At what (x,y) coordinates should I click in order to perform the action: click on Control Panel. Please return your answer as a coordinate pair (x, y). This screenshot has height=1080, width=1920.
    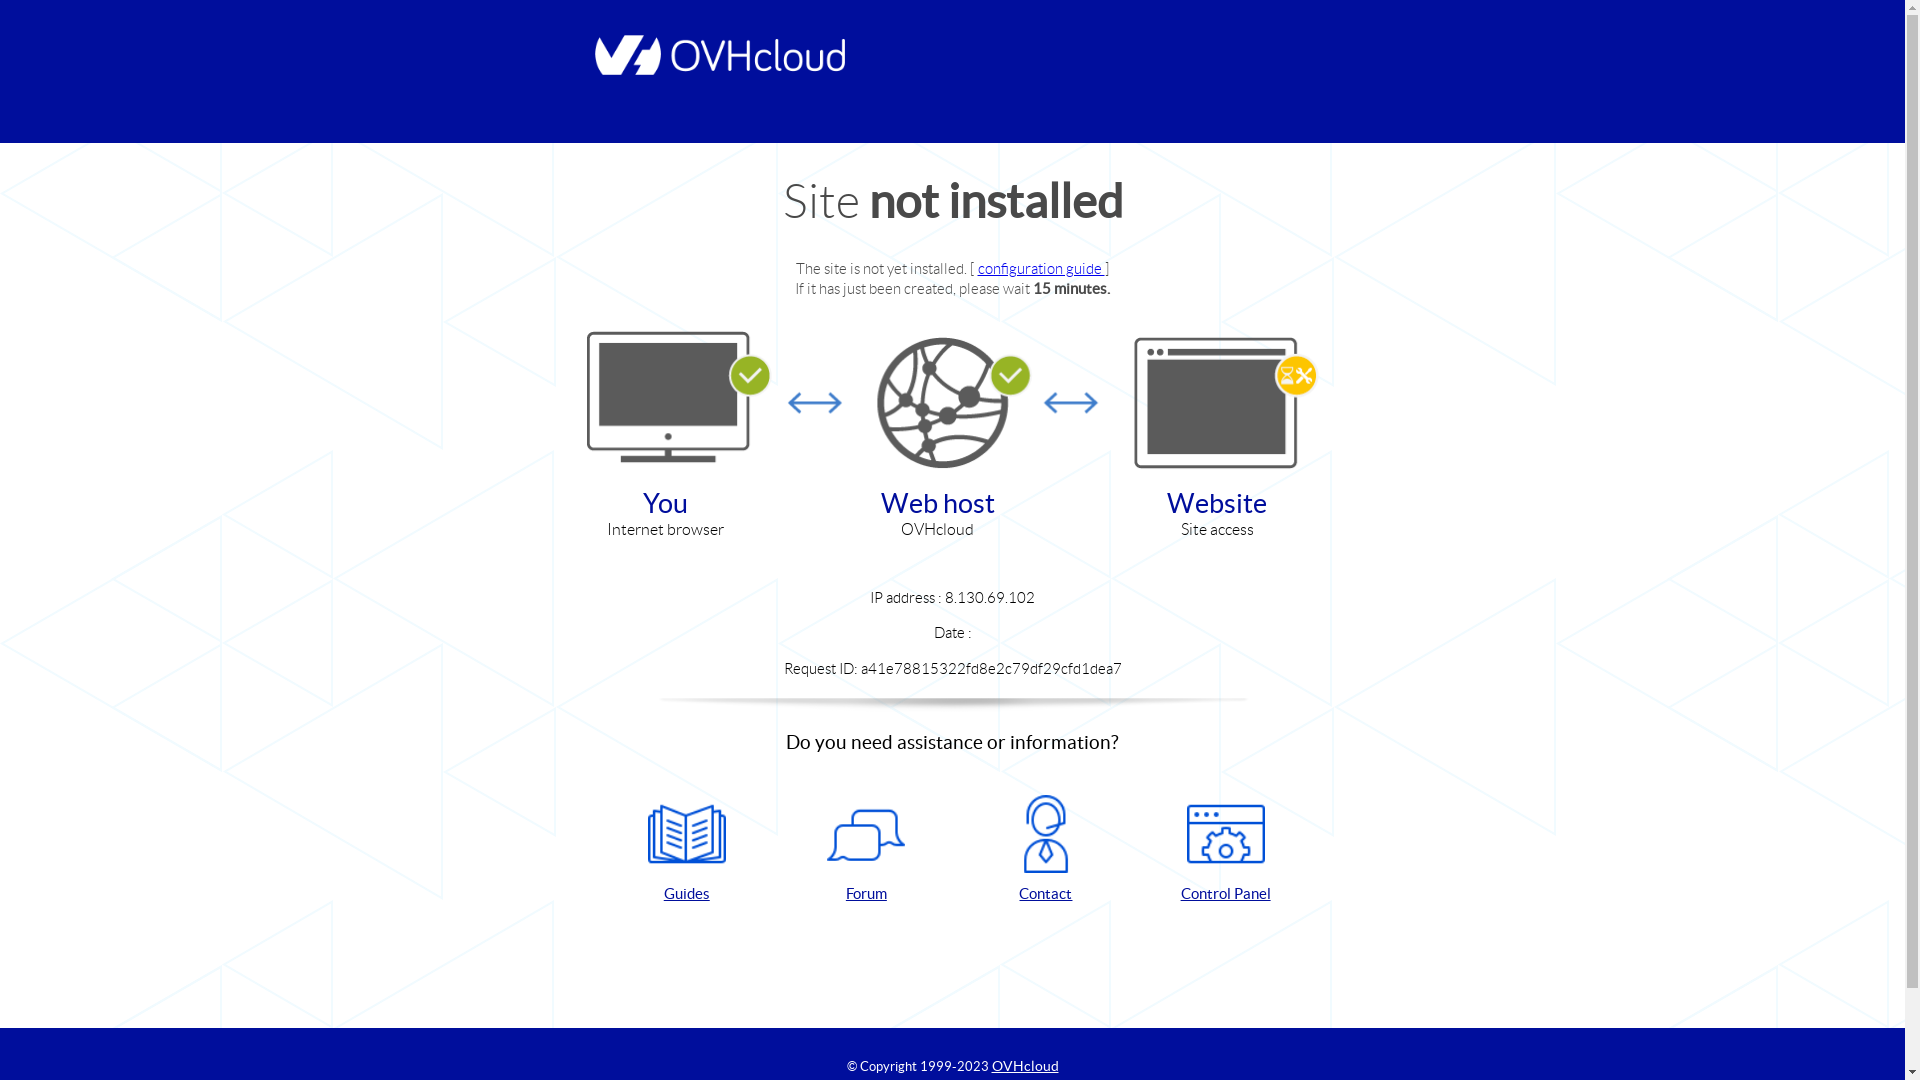
    Looking at the image, I should click on (1226, 850).